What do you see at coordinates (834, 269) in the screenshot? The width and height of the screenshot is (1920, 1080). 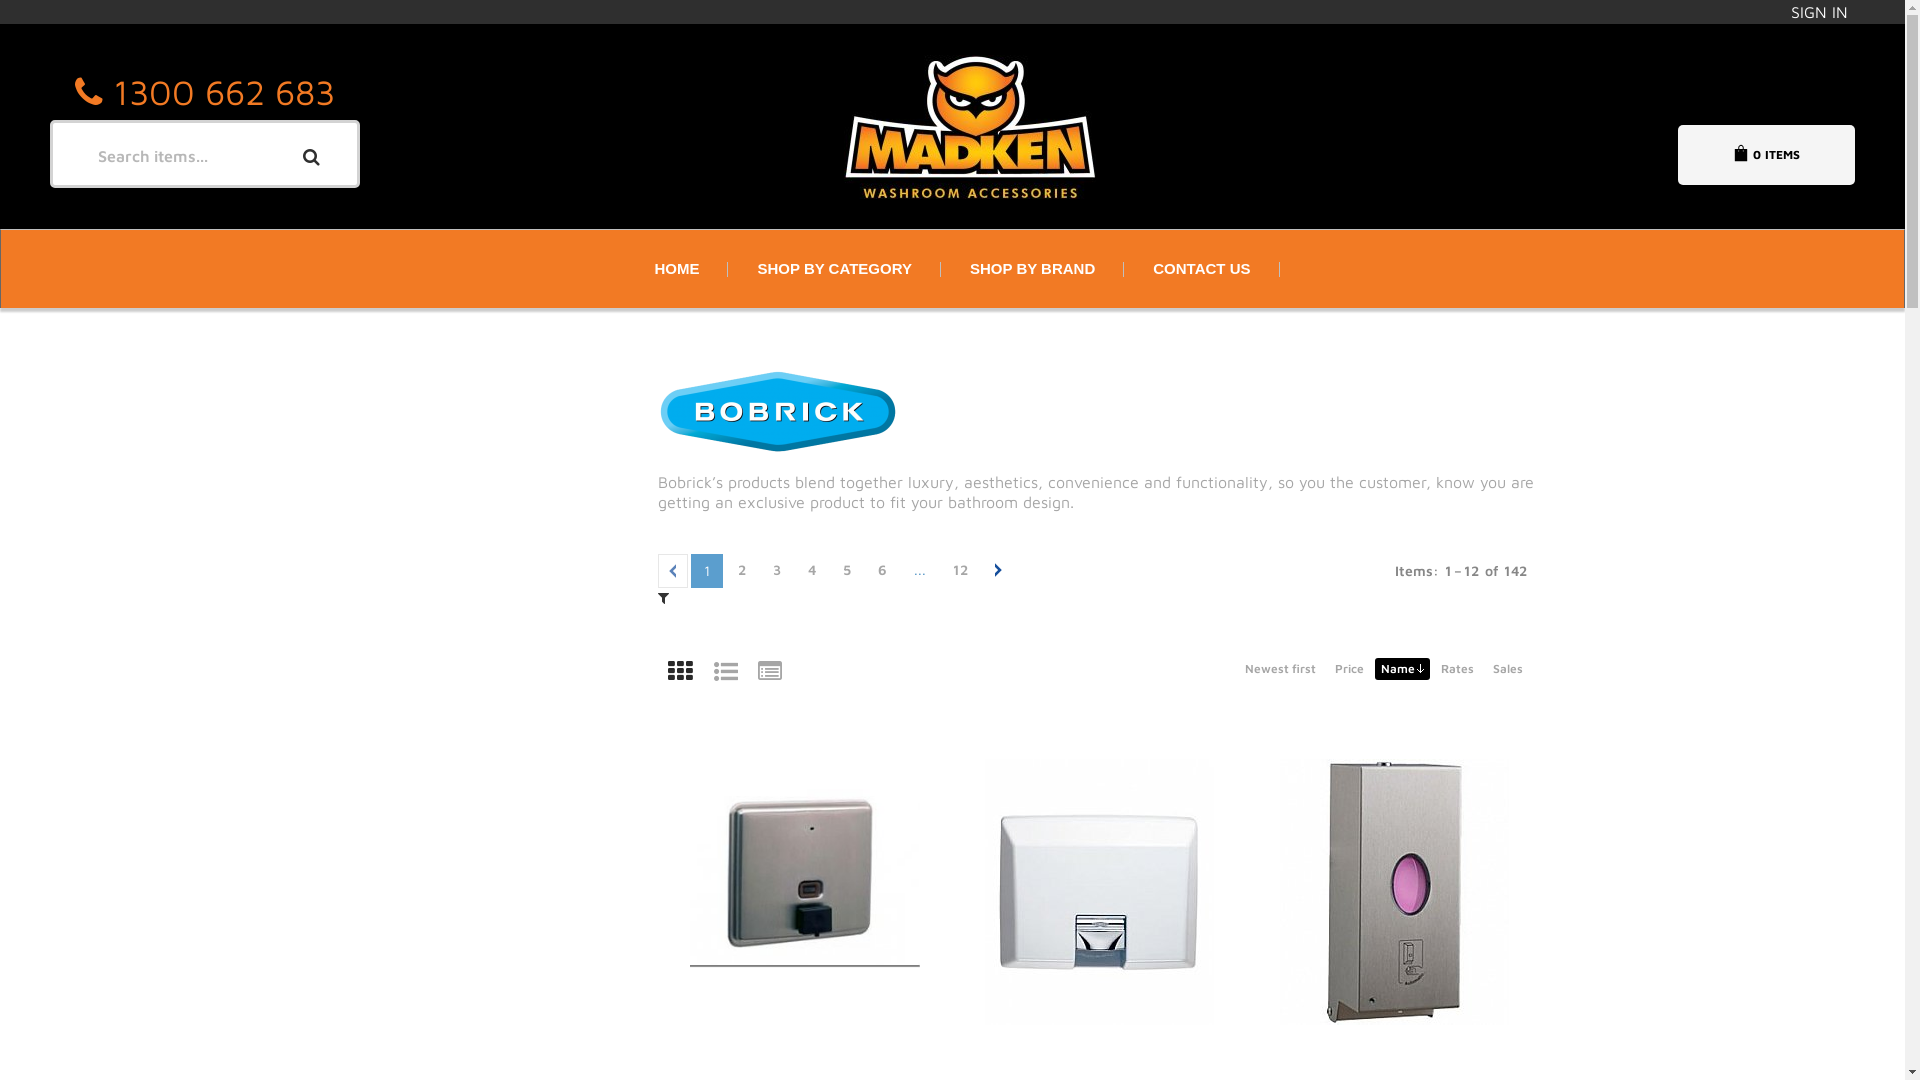 I see `SHOP BY CATEGORY` at bounding box center [834, 269].